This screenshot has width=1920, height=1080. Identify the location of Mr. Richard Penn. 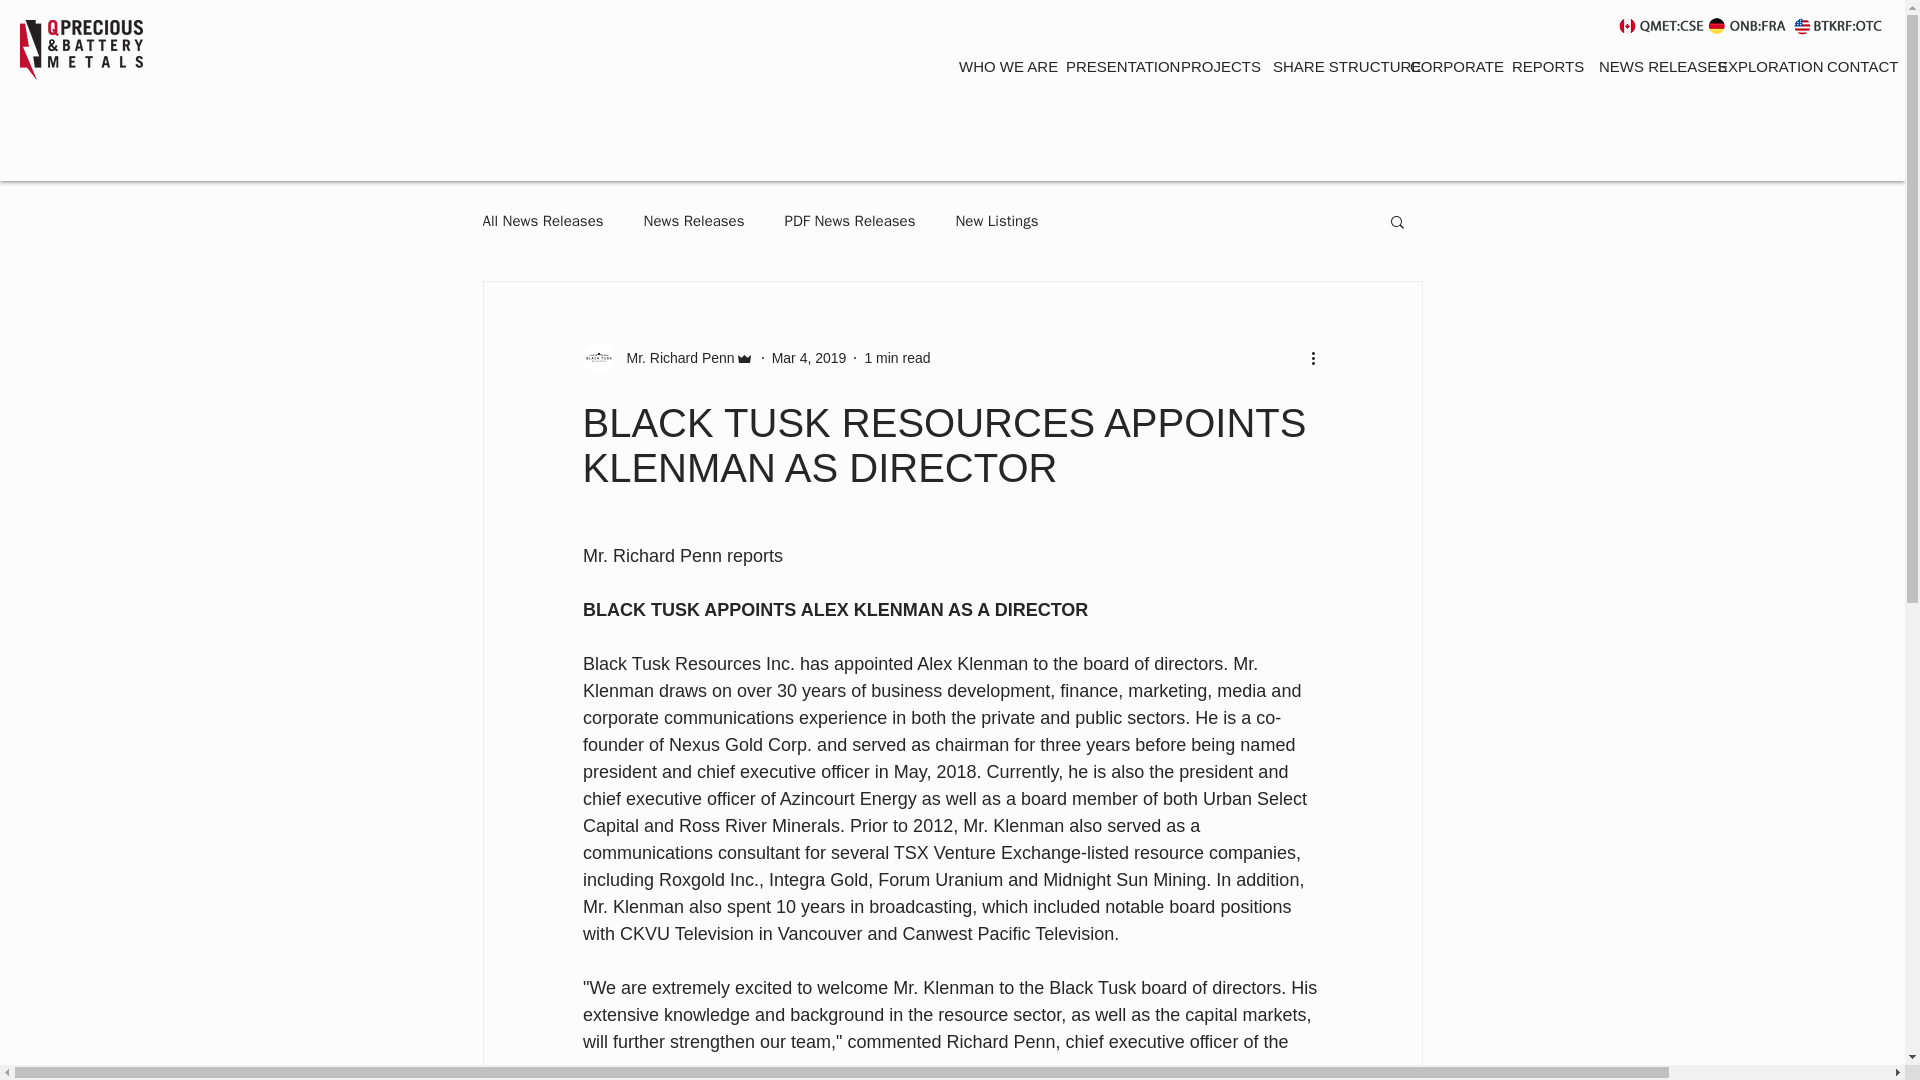
(674, 358).